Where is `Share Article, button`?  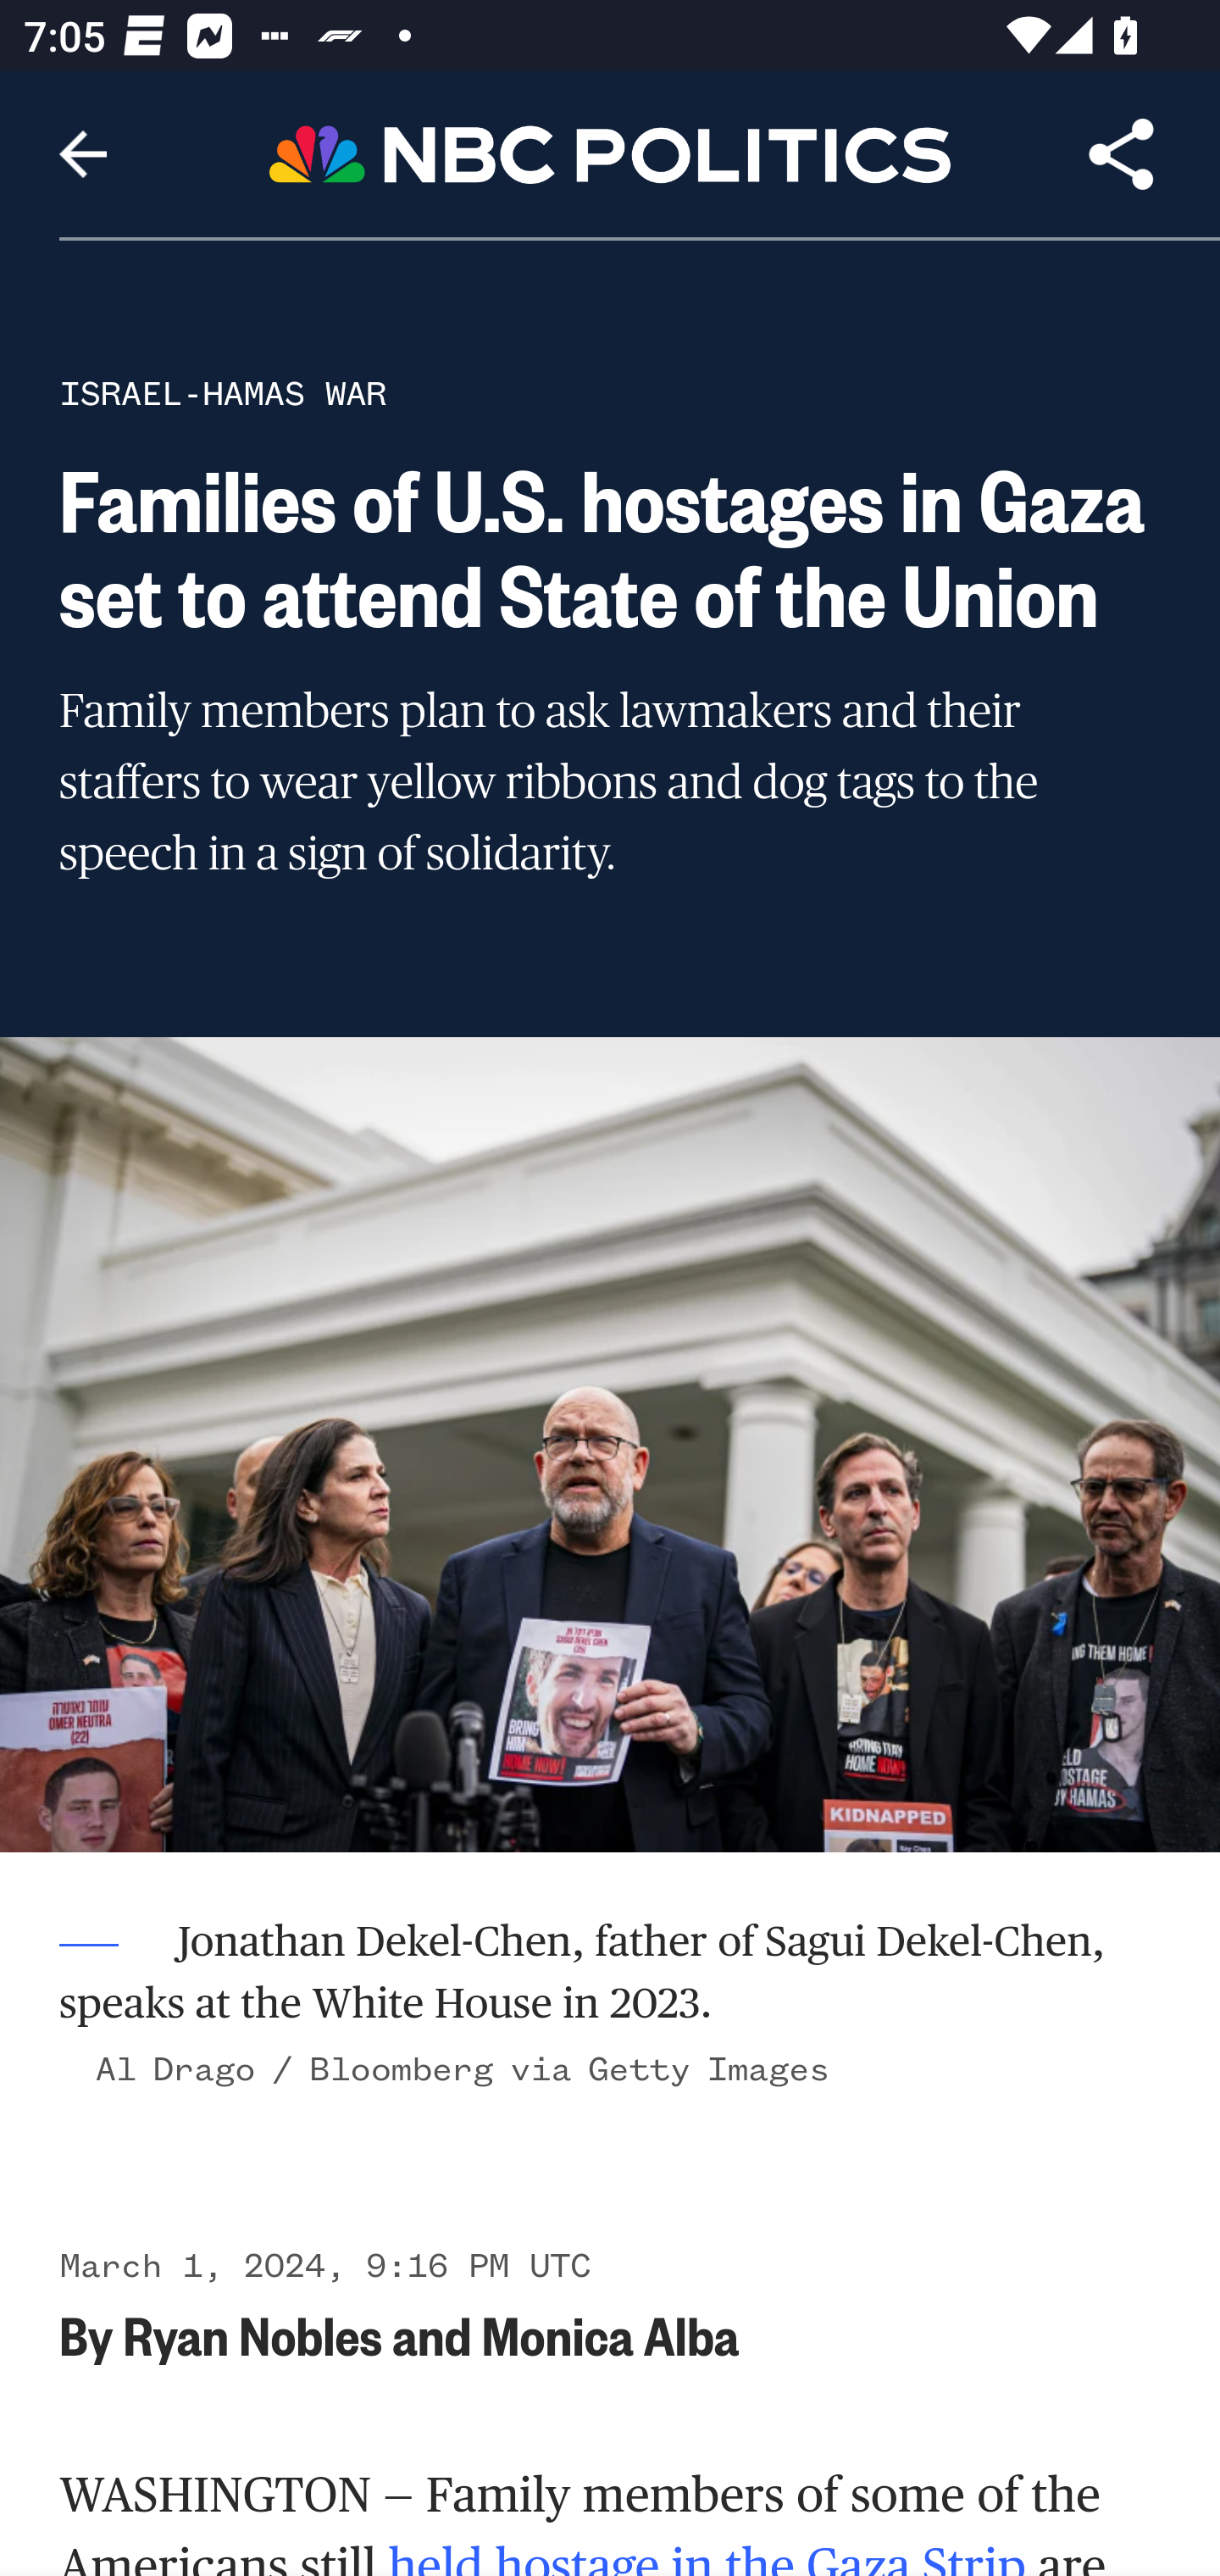 Share Article, button is located at coordinates (1122, 154).